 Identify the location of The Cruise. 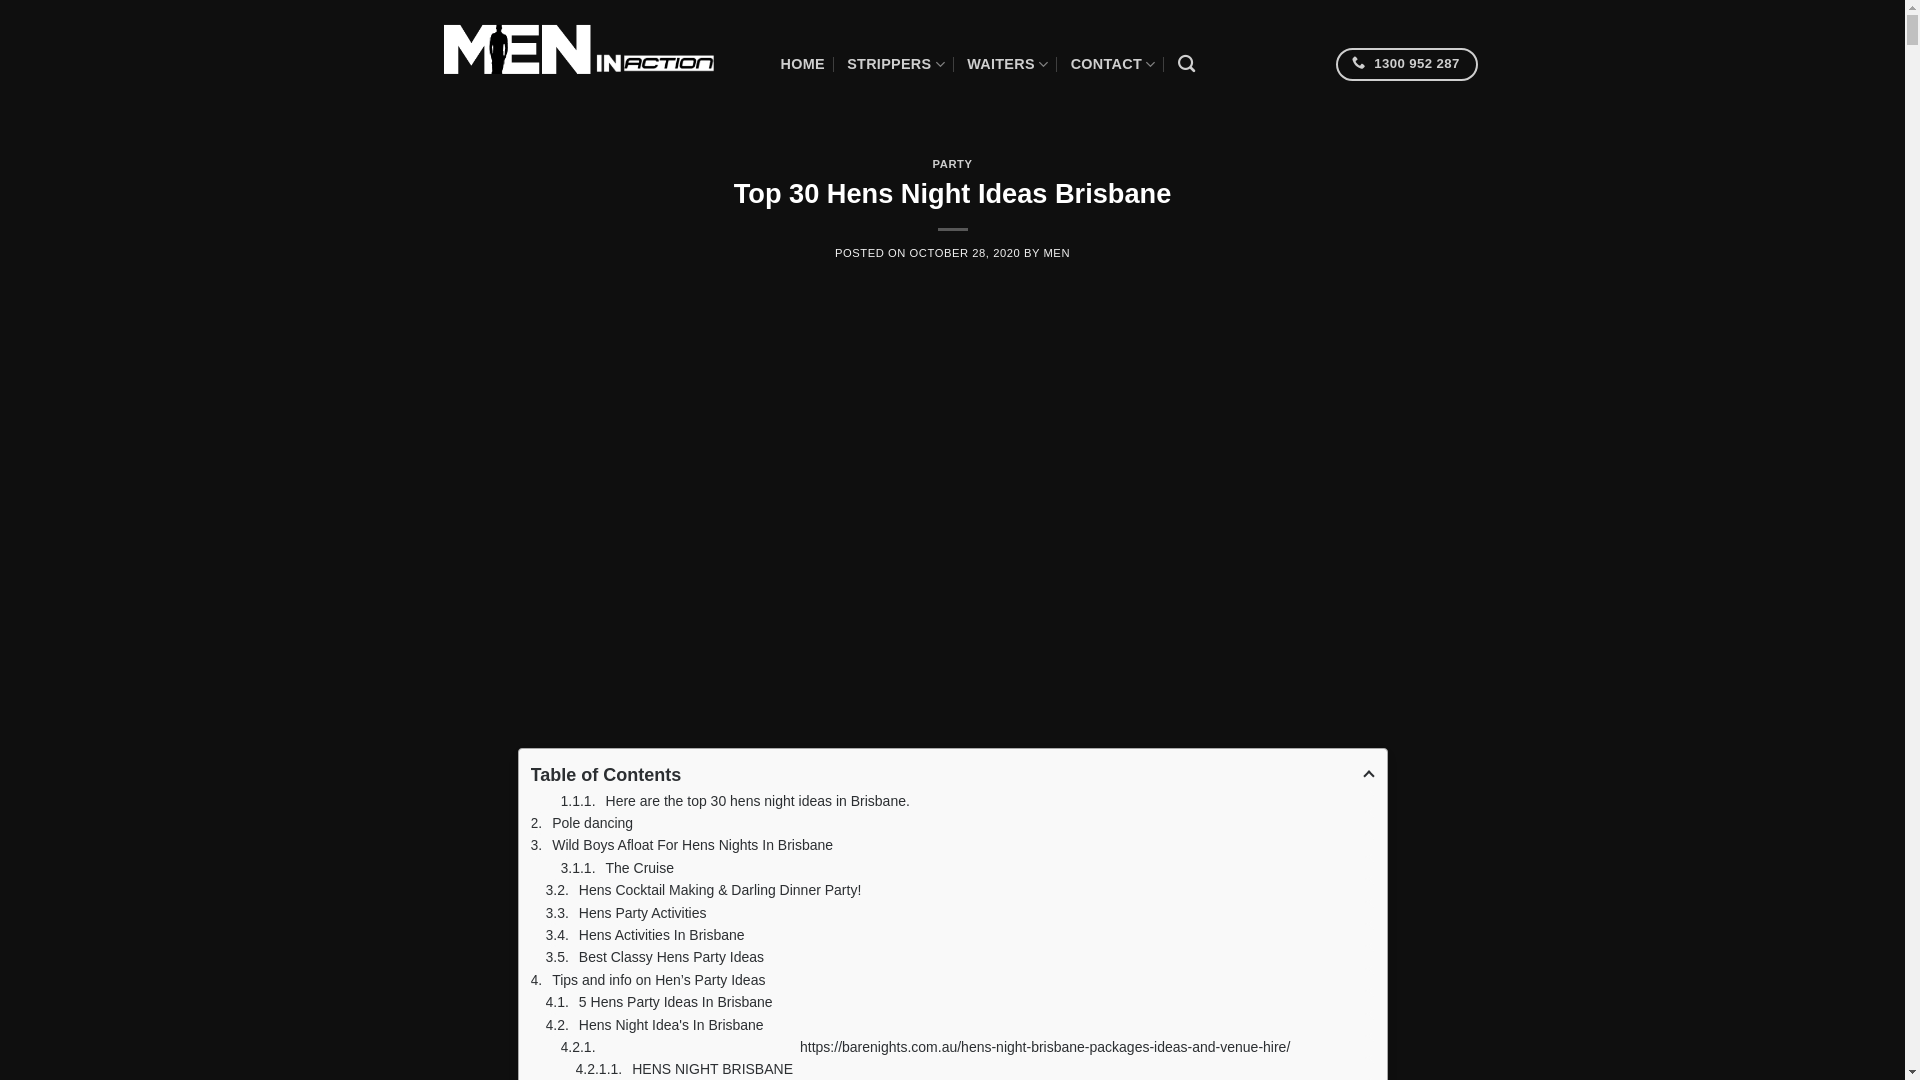
(967, 868).